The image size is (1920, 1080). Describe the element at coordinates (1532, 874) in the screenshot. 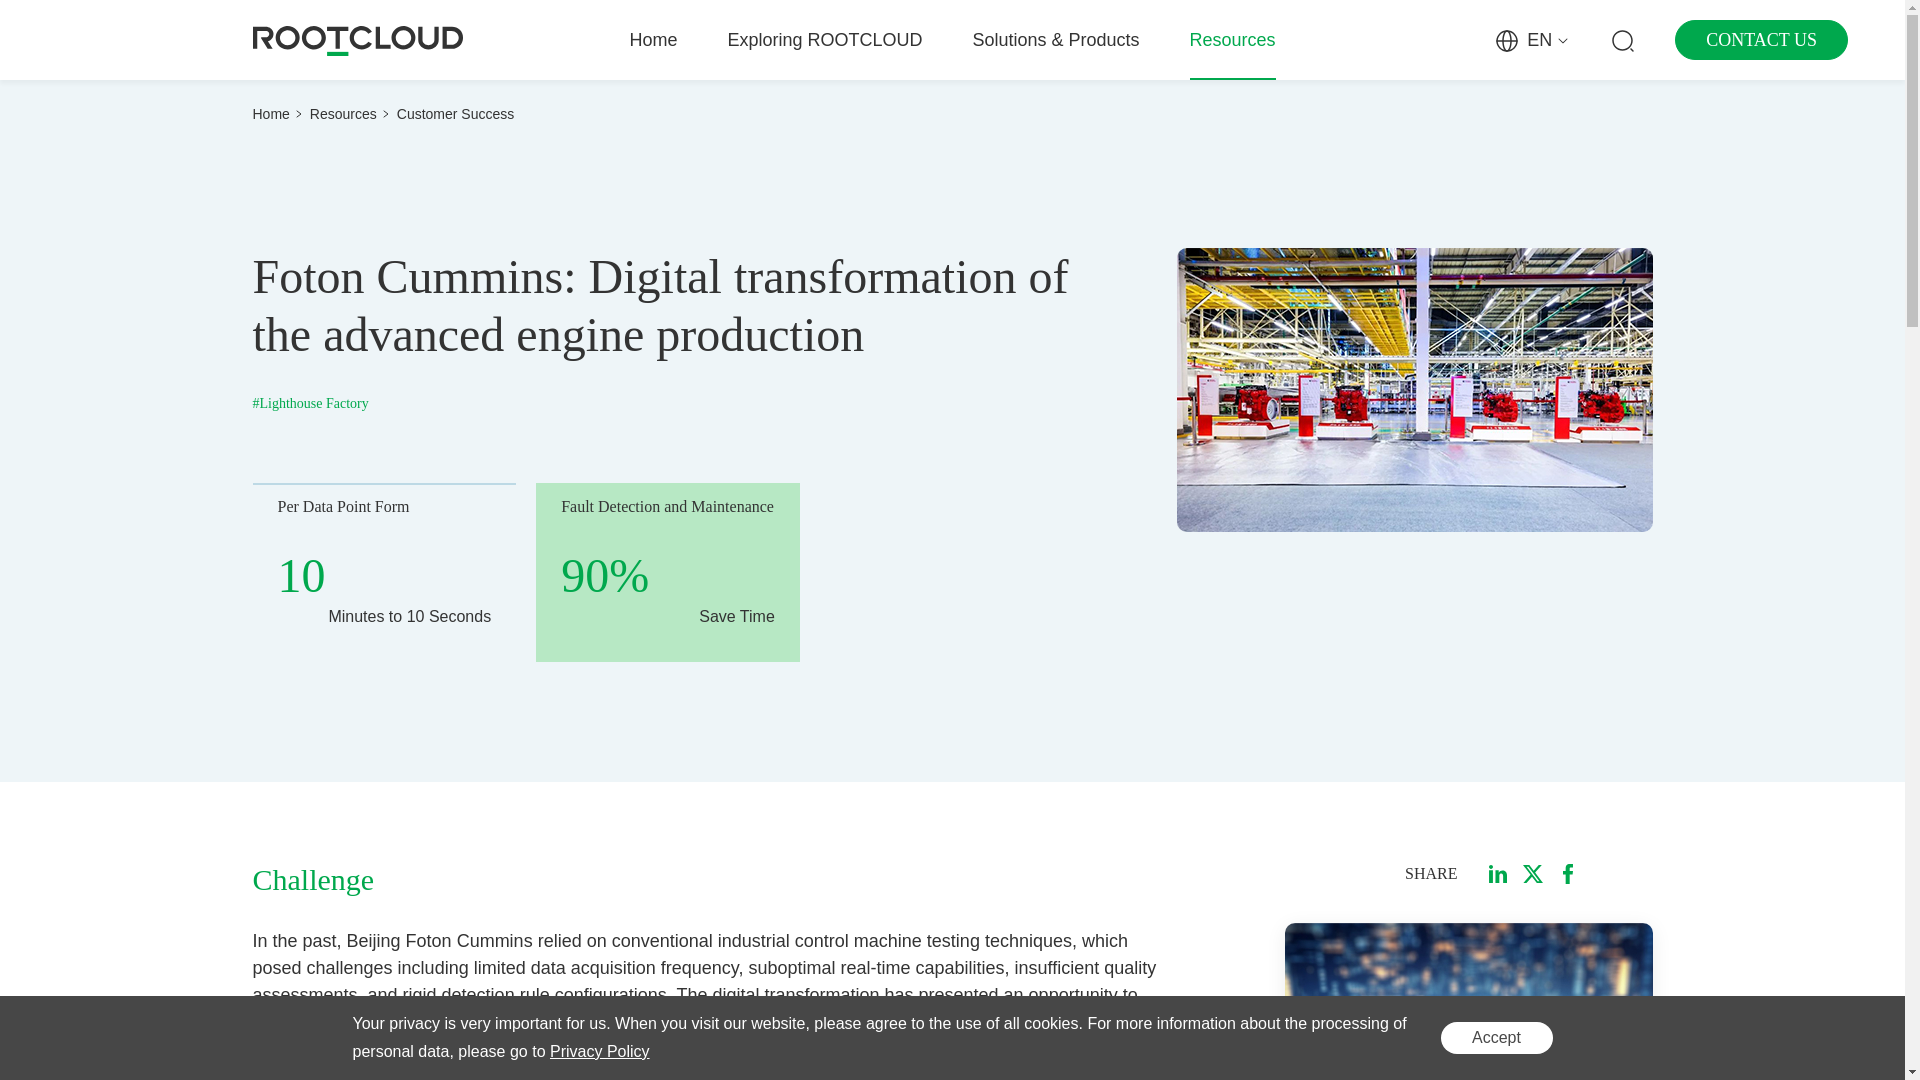

I see `Share to Twitter` at that location.